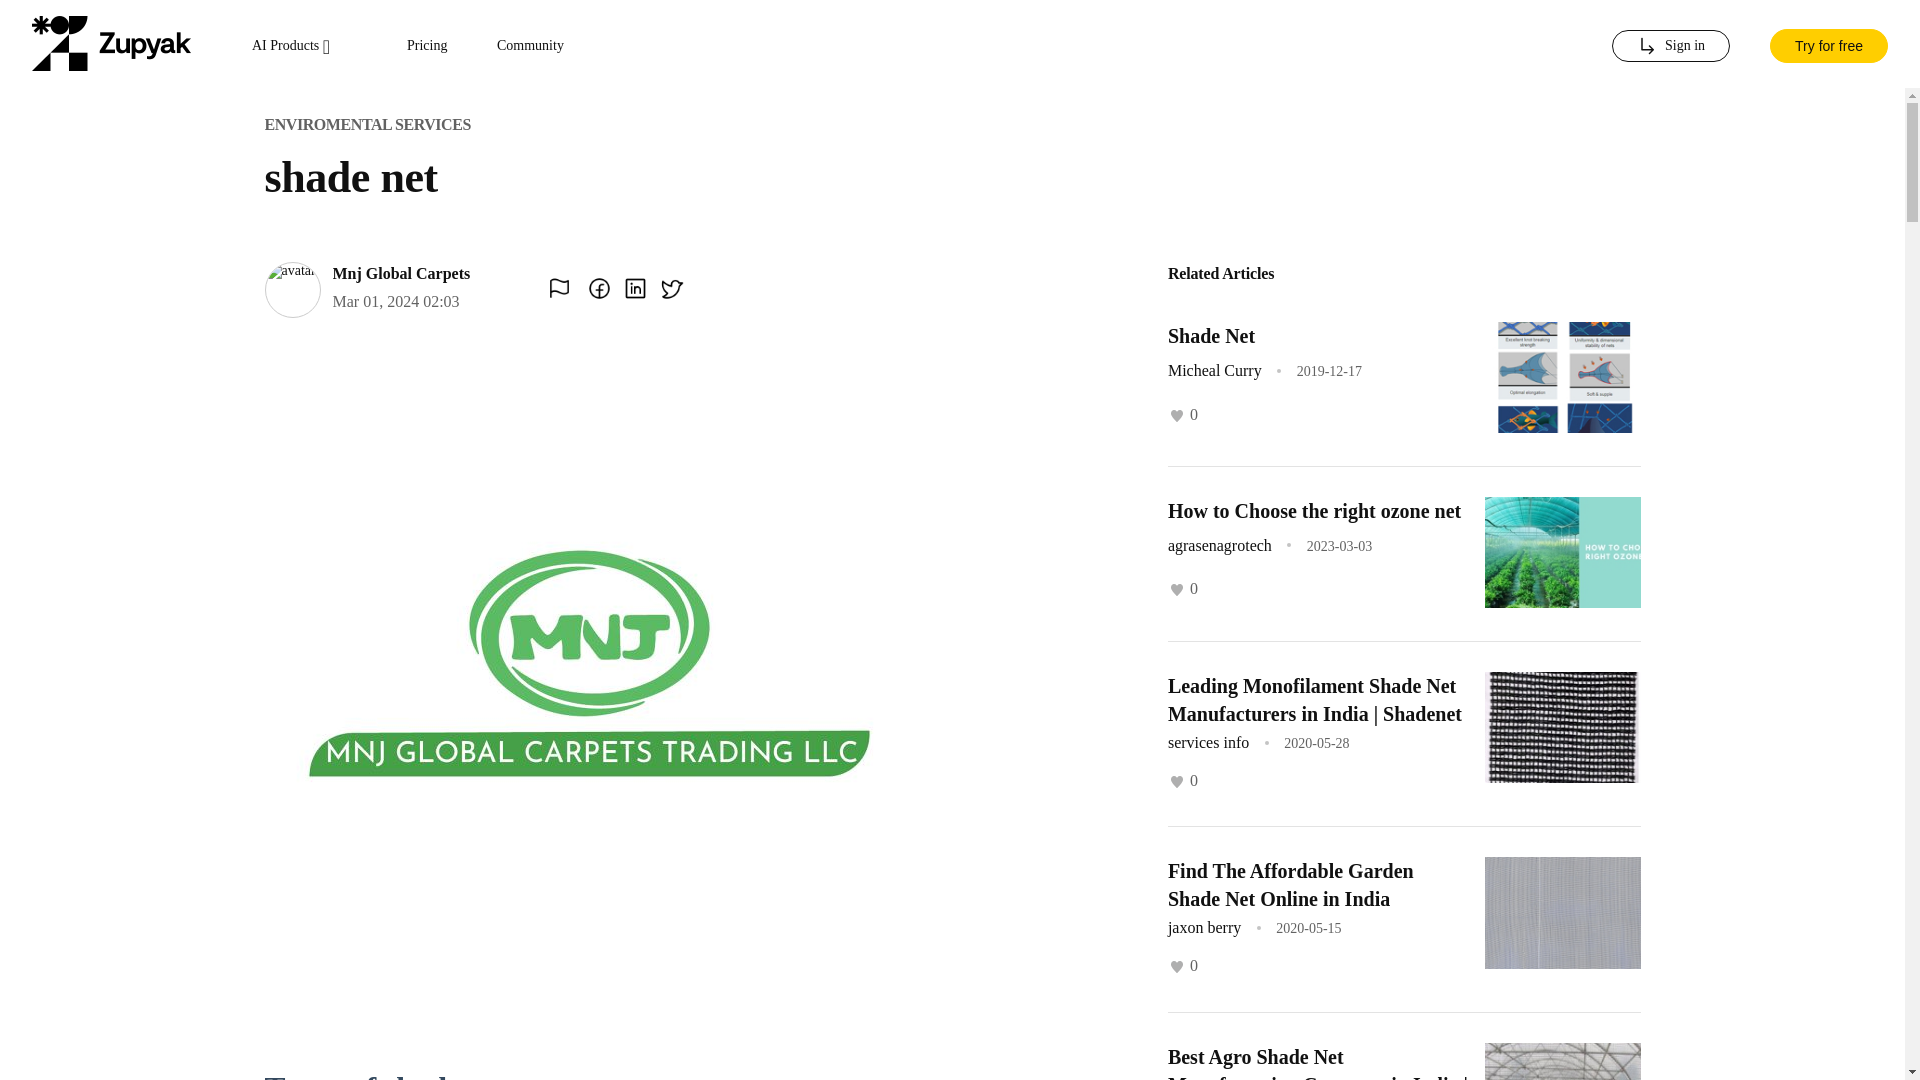 This screenshot has width=1920, height=1080. What do you see at coordinates (427, 46) in the screenshot?
I see `Pricing` at bounding box center [427, 46].